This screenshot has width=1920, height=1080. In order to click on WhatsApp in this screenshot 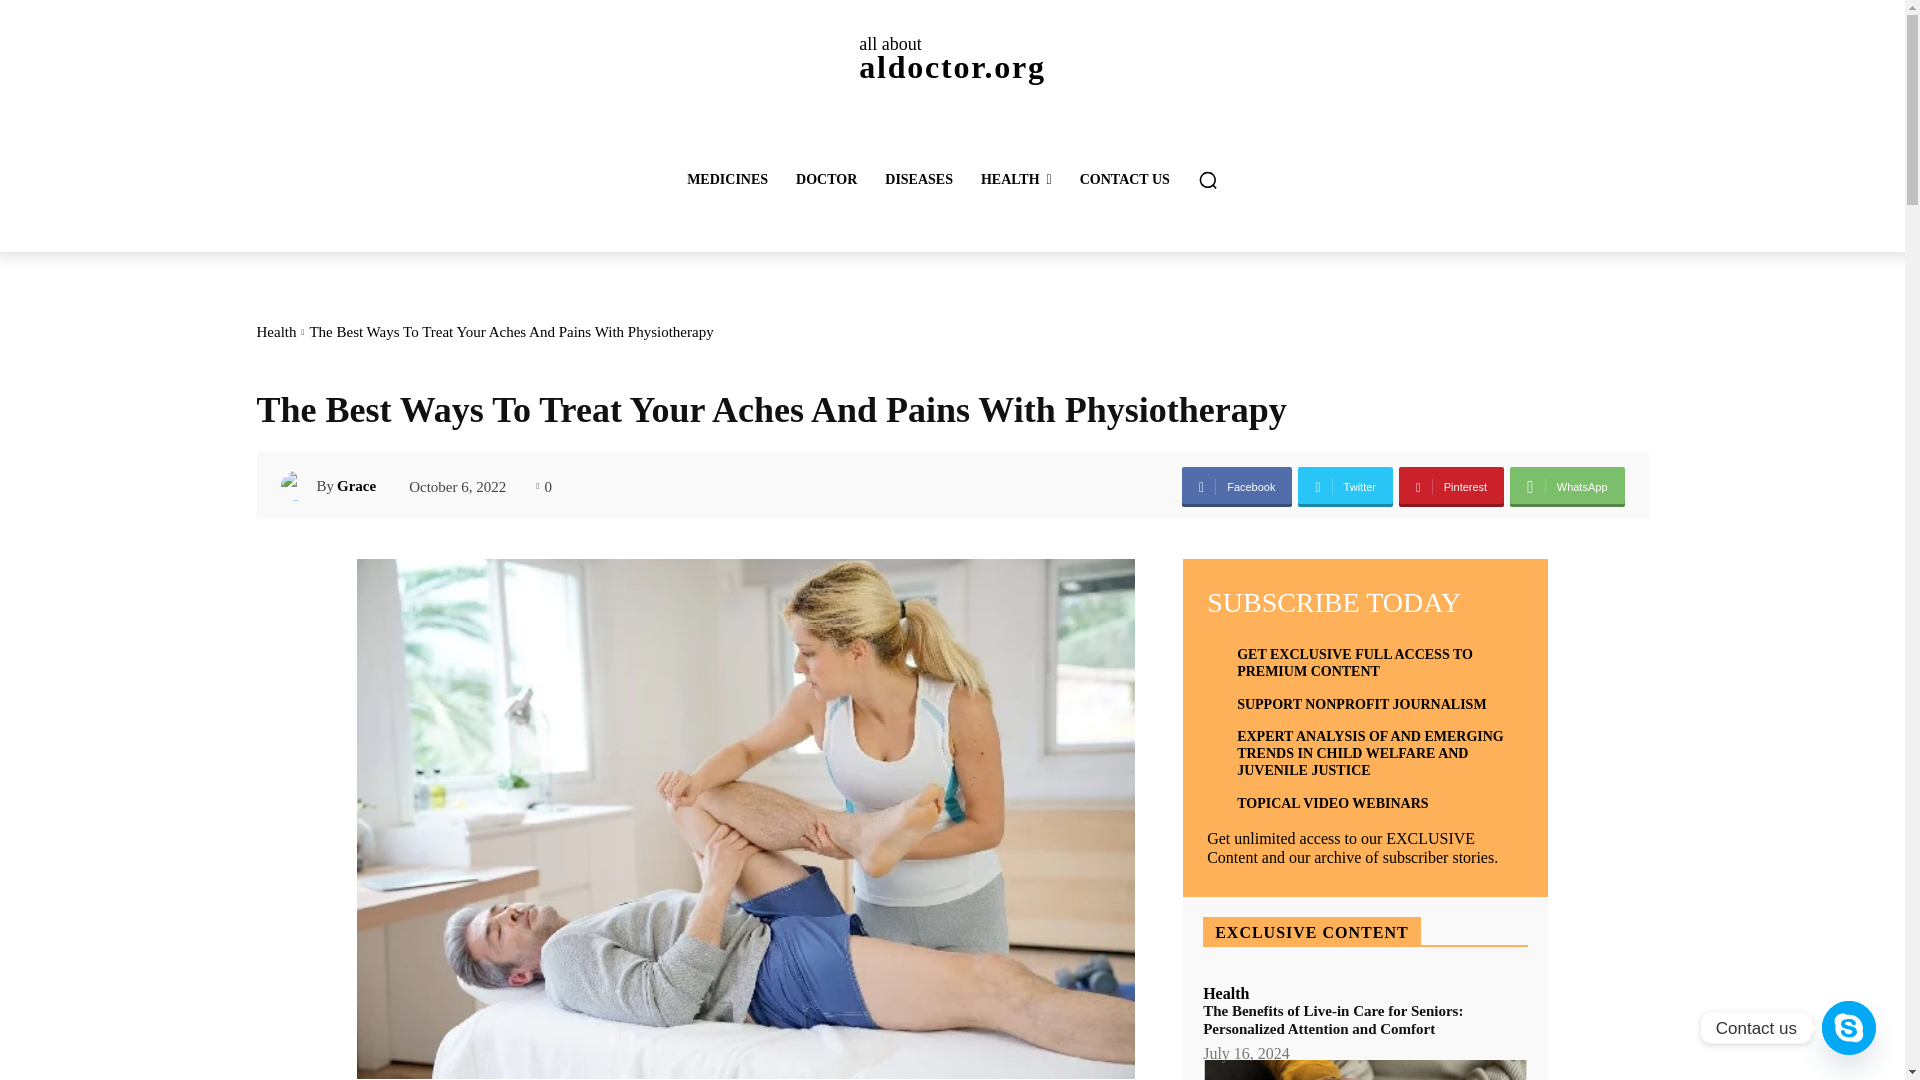, I will do `click(1124, 180)`.